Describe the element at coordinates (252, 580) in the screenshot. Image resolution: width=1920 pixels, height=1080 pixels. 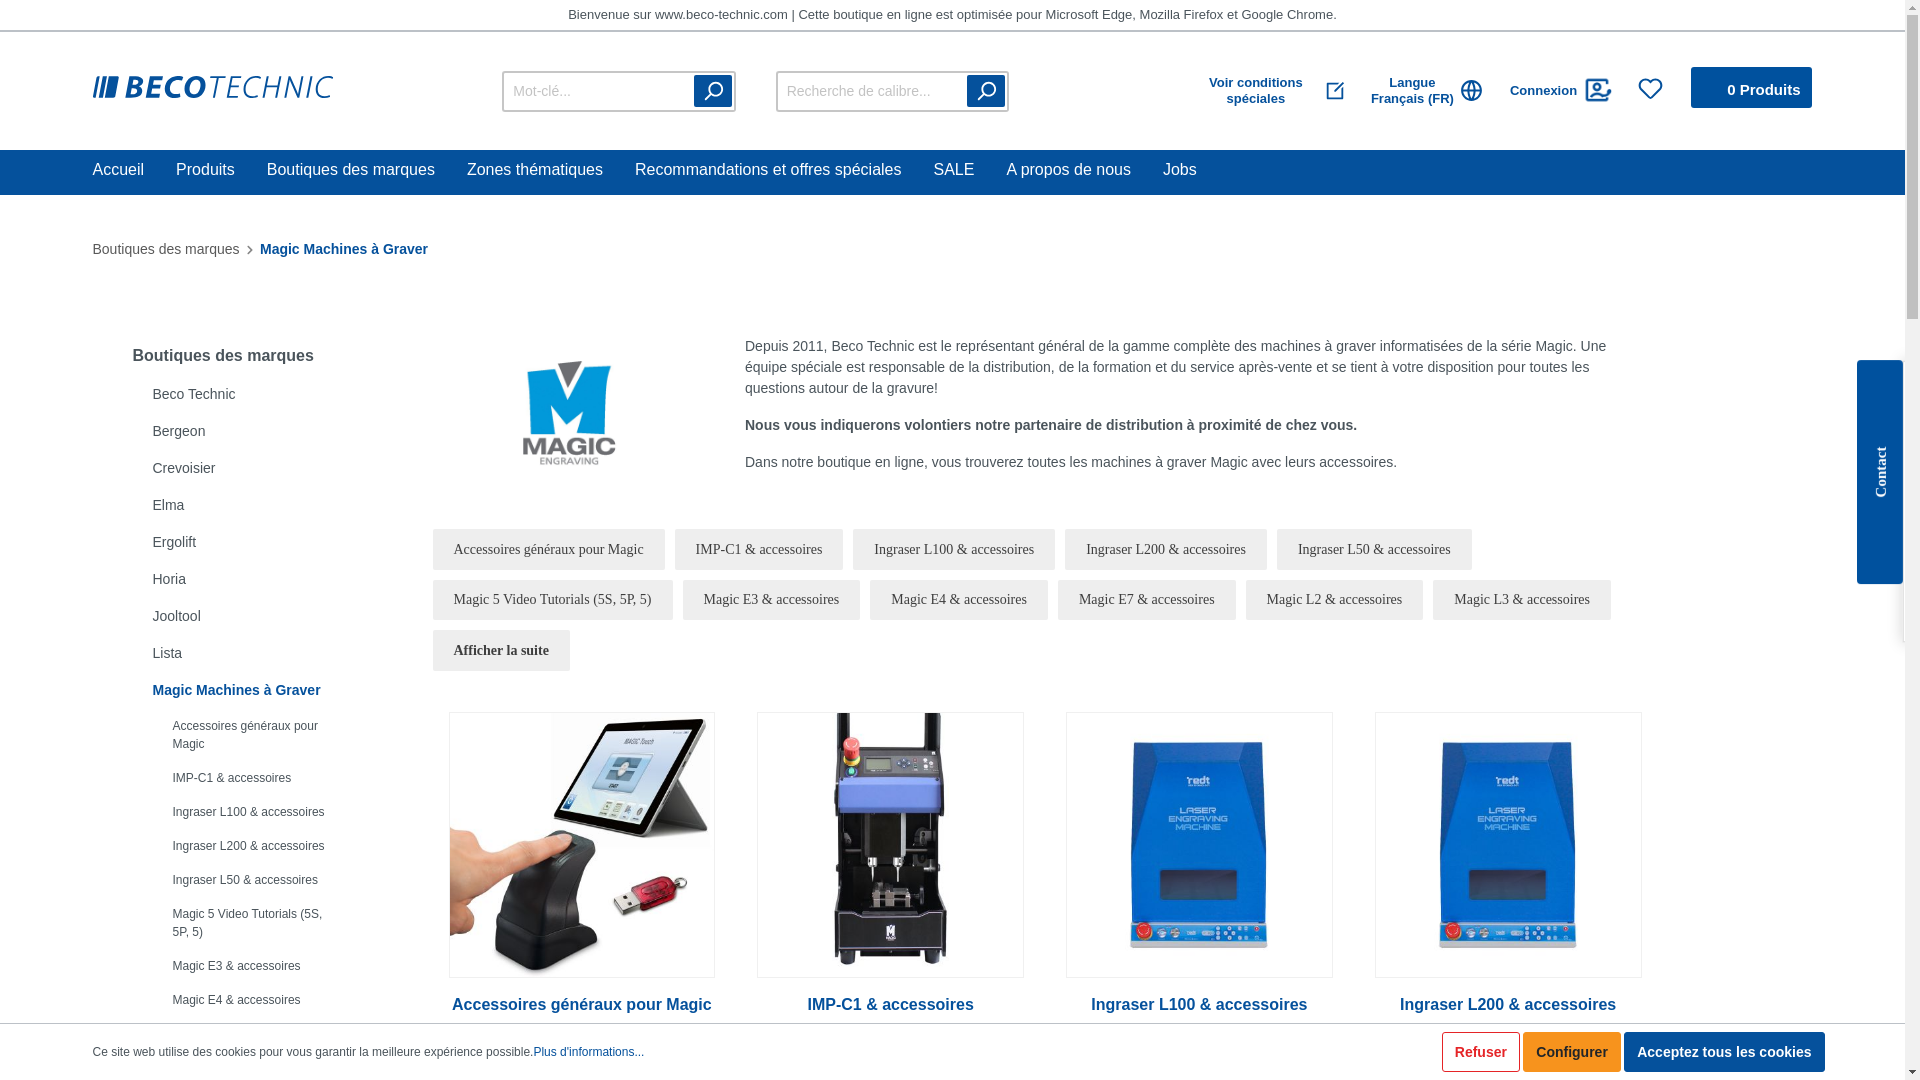
I see `Horia` at that location.